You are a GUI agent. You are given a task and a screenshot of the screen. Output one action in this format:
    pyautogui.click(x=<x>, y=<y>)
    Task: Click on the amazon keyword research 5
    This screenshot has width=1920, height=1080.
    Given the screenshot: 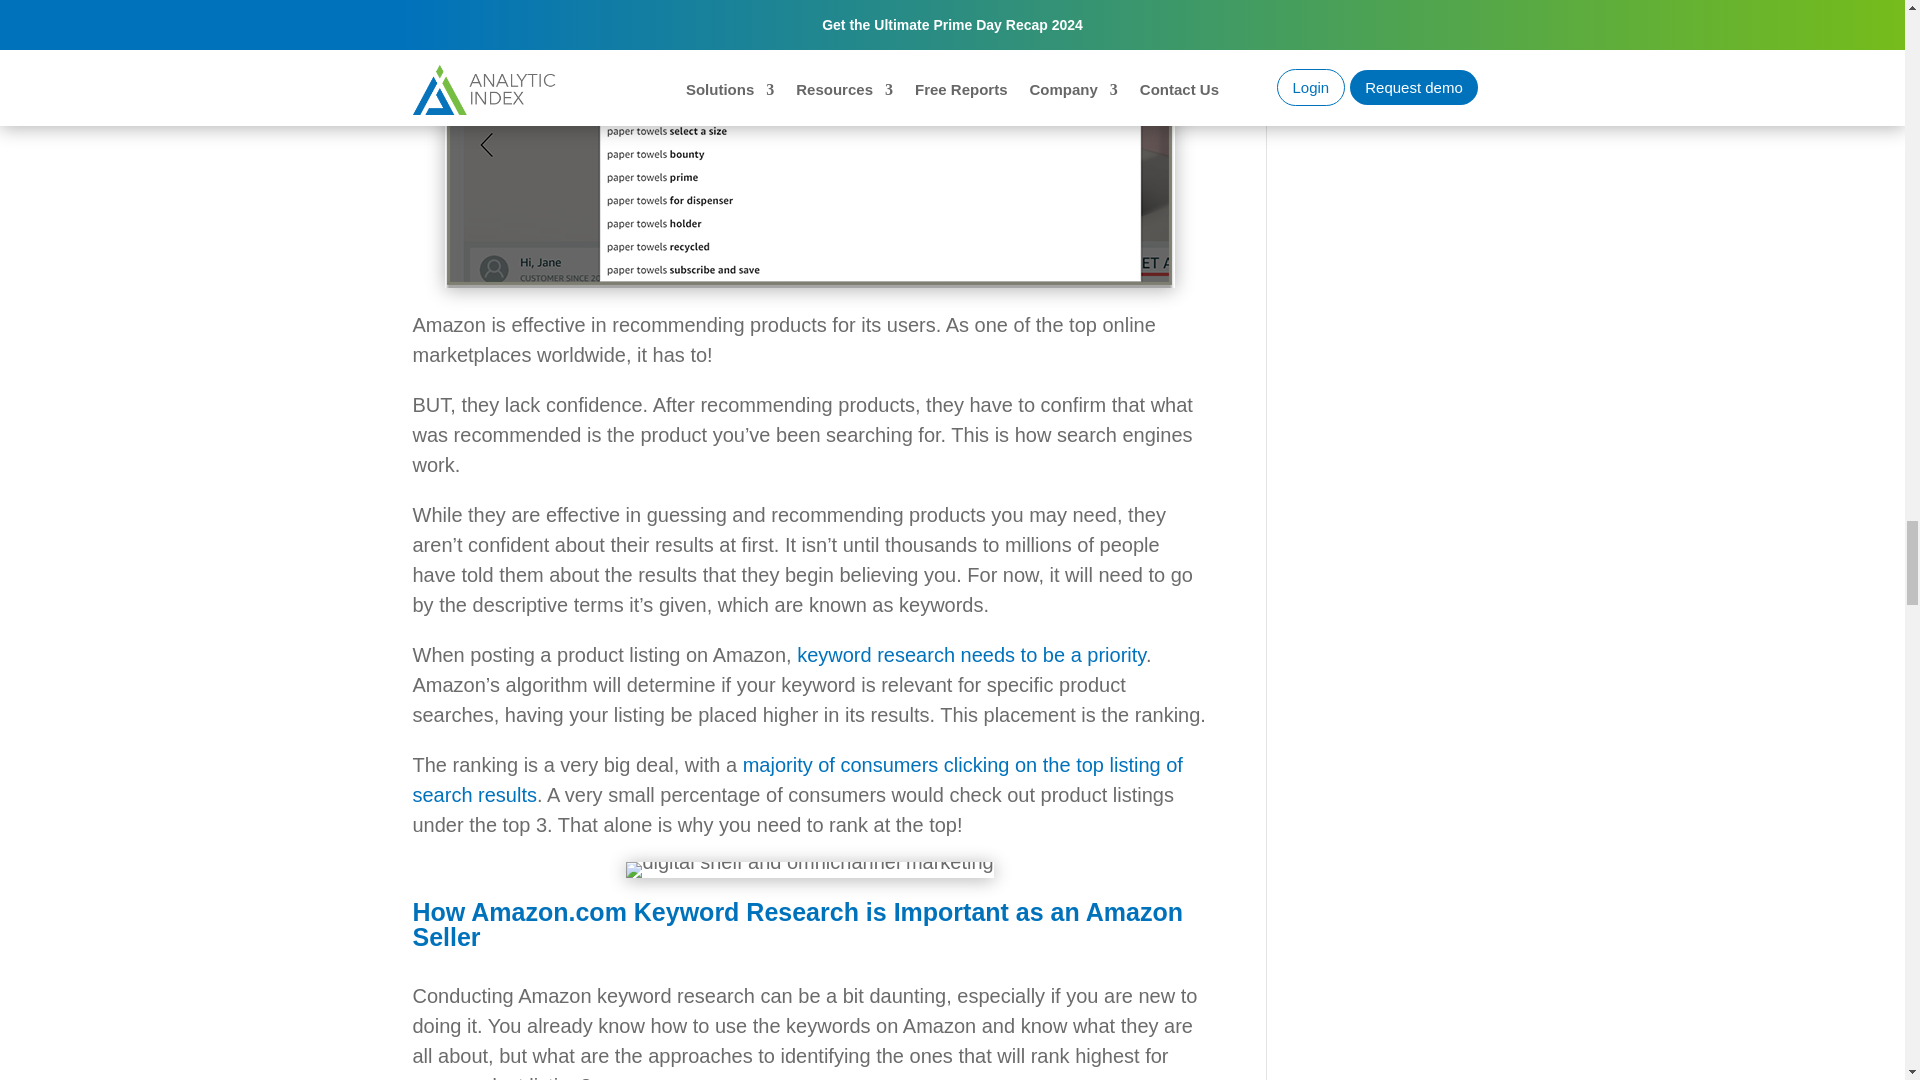 What is the action you would take?
    pyautogui.click(x=808, y=870)
    